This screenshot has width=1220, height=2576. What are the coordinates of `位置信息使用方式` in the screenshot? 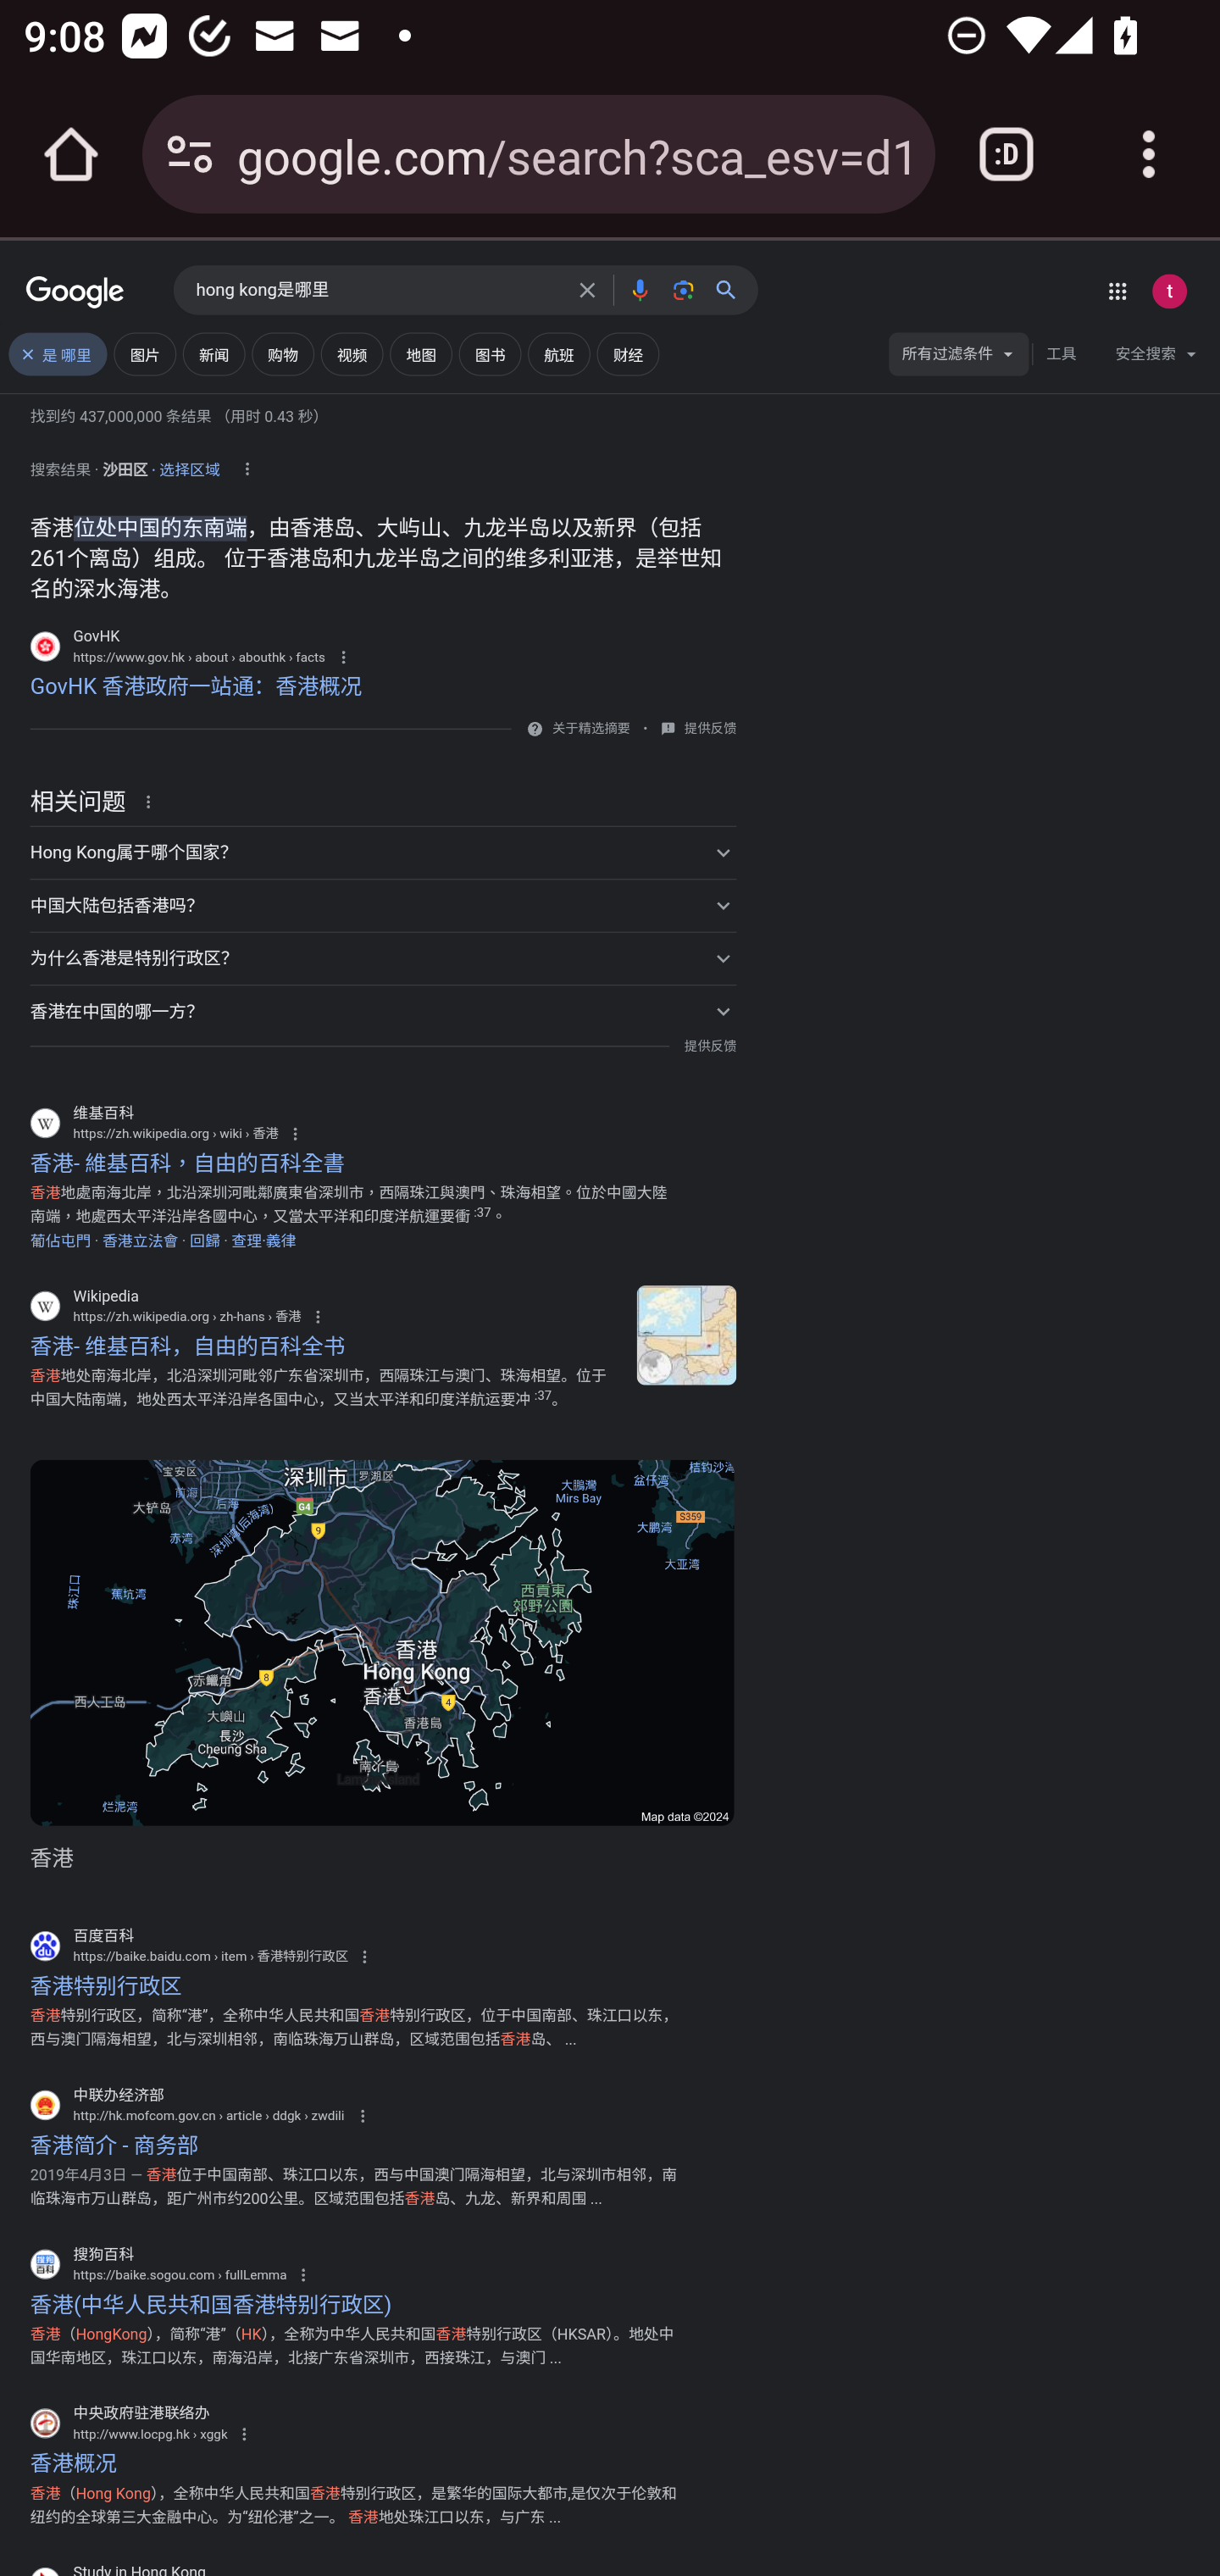 It's located at (246, 469).